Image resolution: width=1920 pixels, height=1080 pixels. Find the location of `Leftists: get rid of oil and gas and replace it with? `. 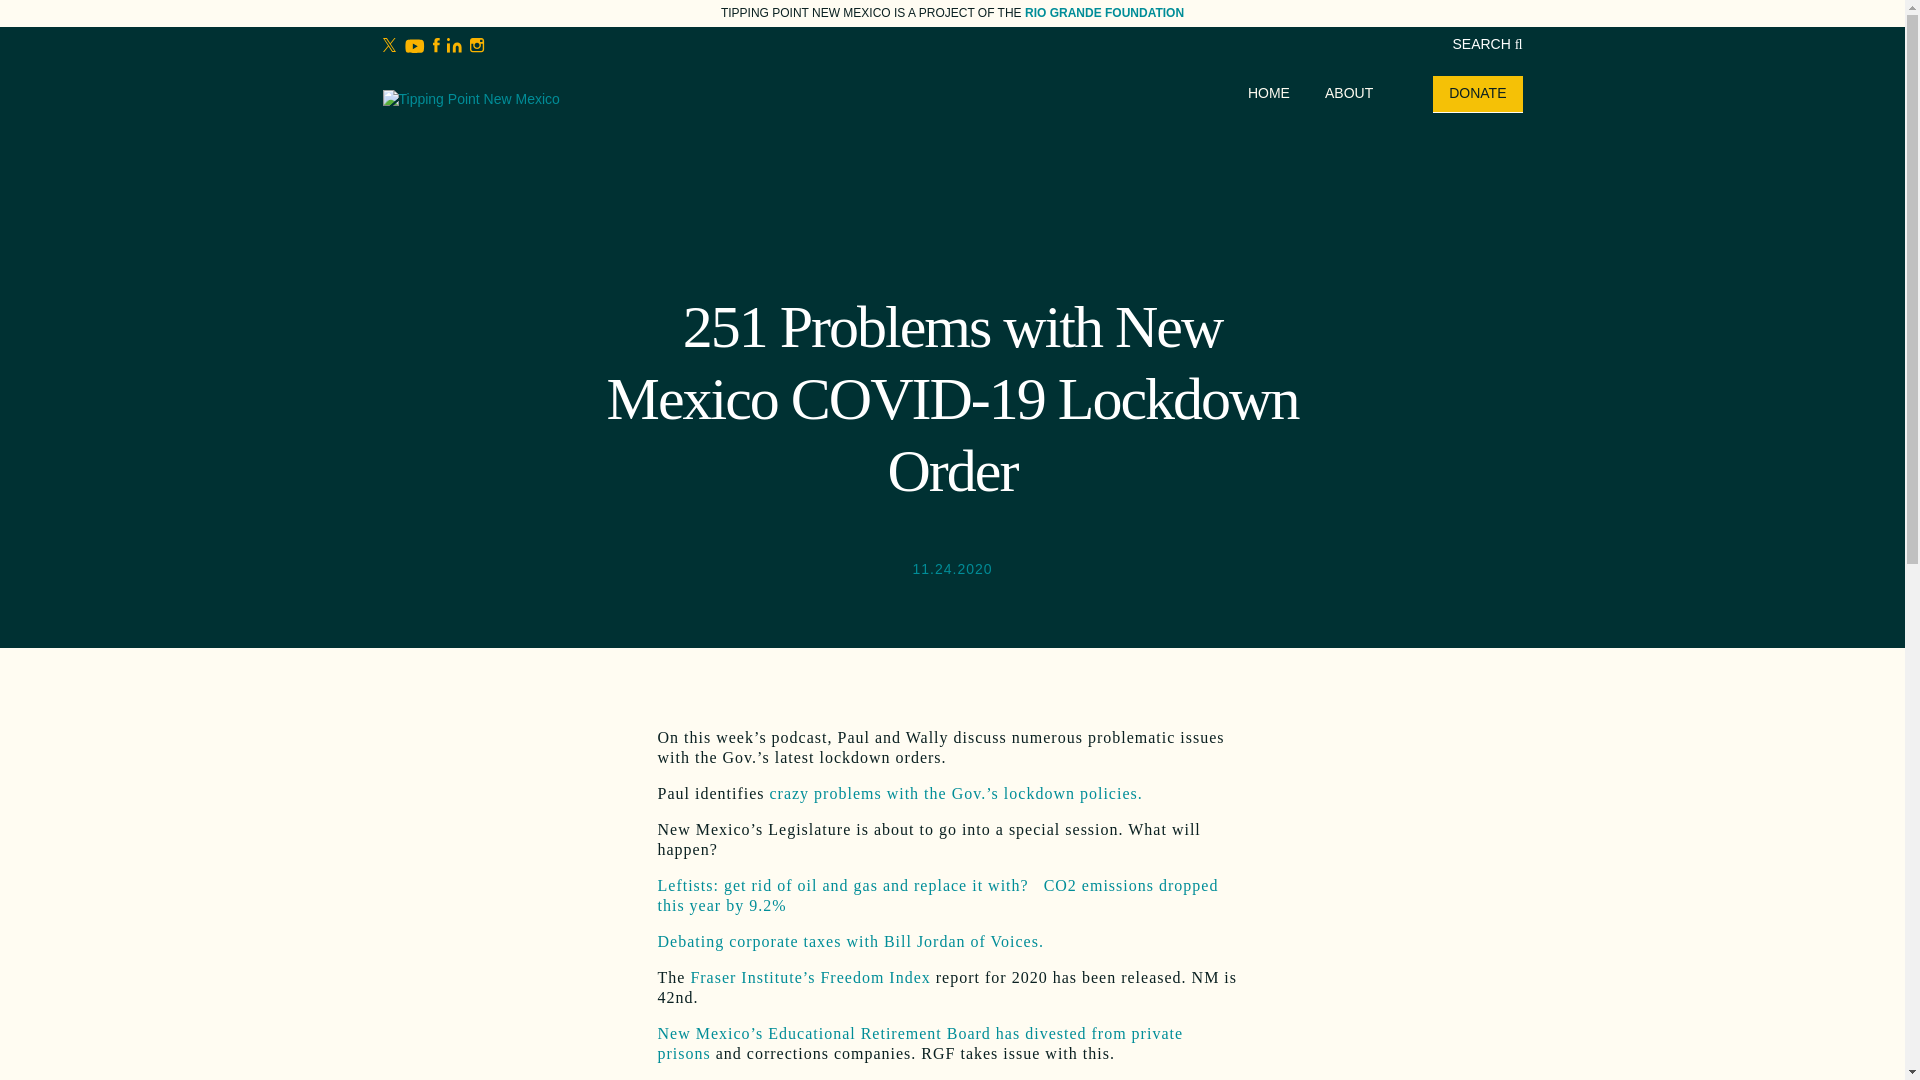

Leftists: get rid of oil and gas and replace it with?  is located at coordinates (846, 885).